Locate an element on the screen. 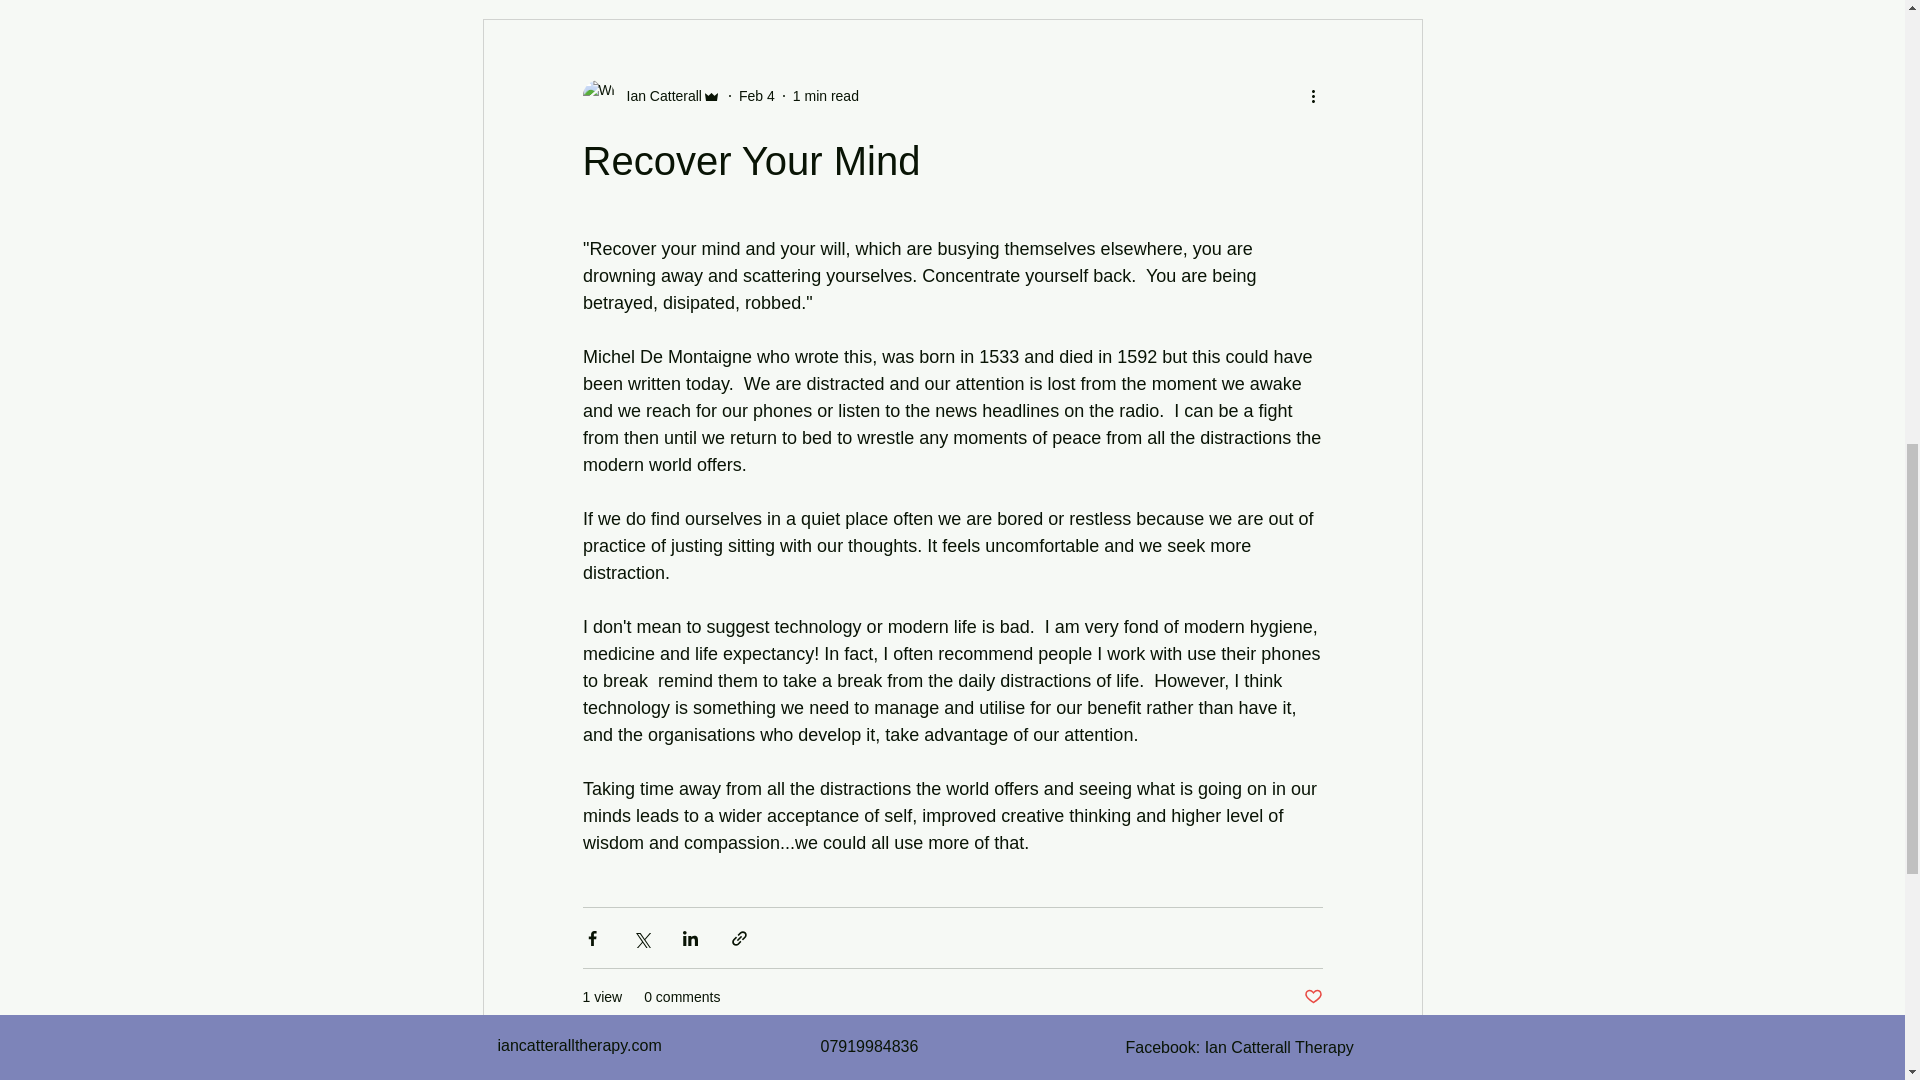 Image resolution: width=1920 pixels, height=1080 pixels. Ian Catterall is located at coordinates (657, 96).